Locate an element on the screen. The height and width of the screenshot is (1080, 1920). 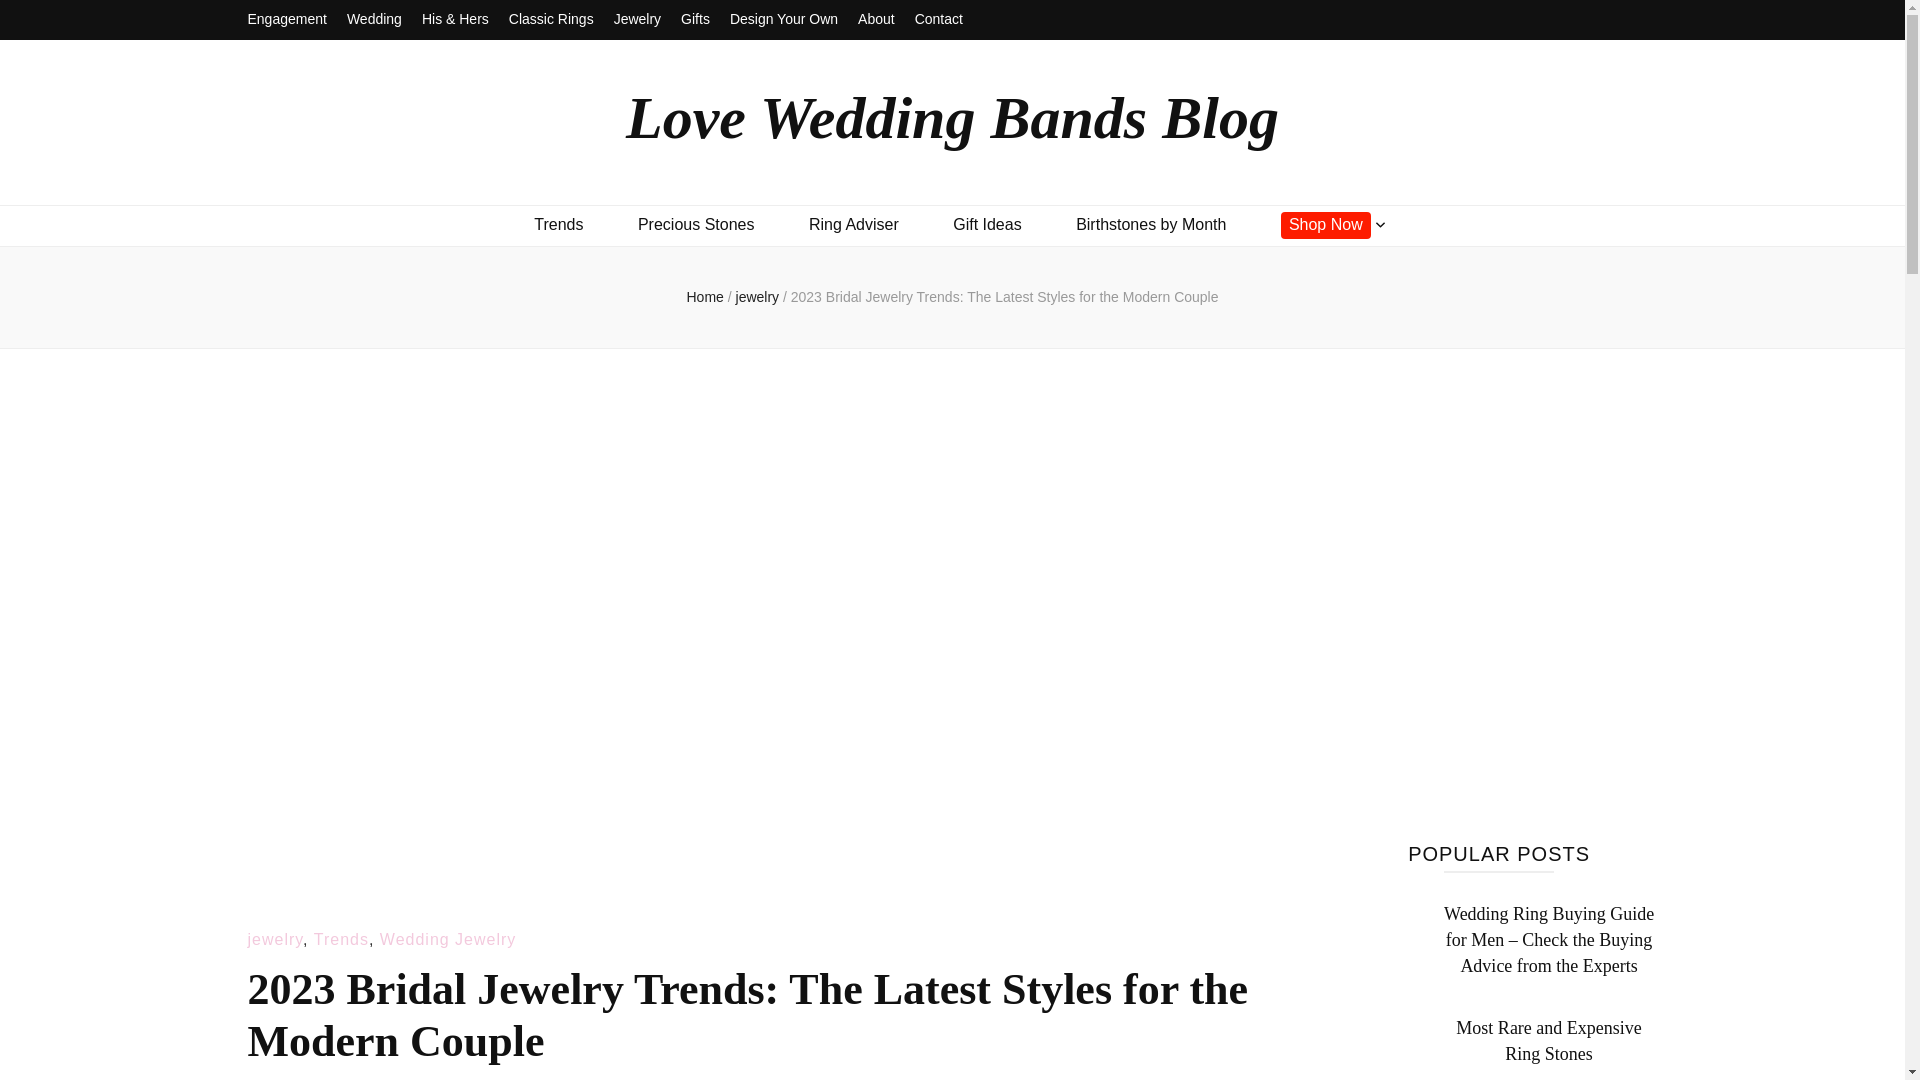
Birthstones by Month is located at coordinates (1150, 224).